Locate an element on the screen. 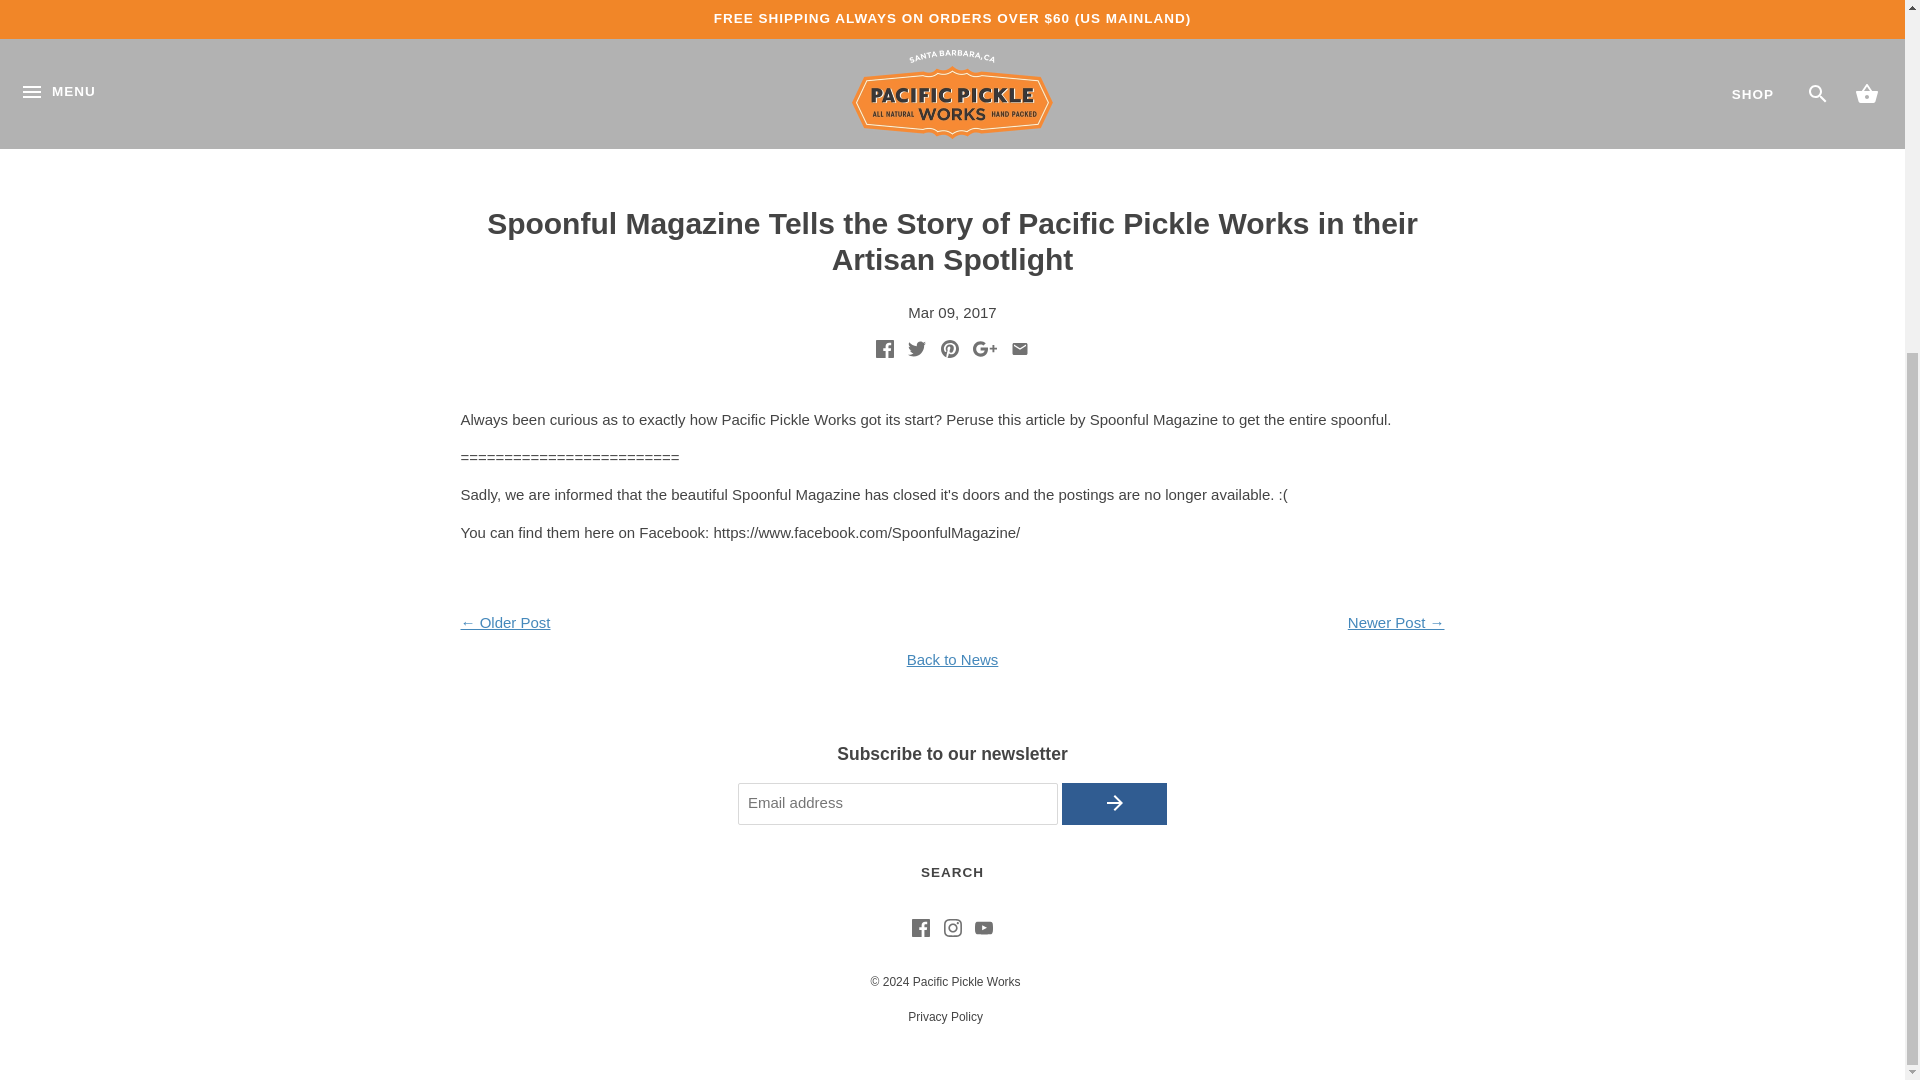 This screenshot has height=1080, width=1920. Email this product to somebody is located at coordinates (1020, 352).